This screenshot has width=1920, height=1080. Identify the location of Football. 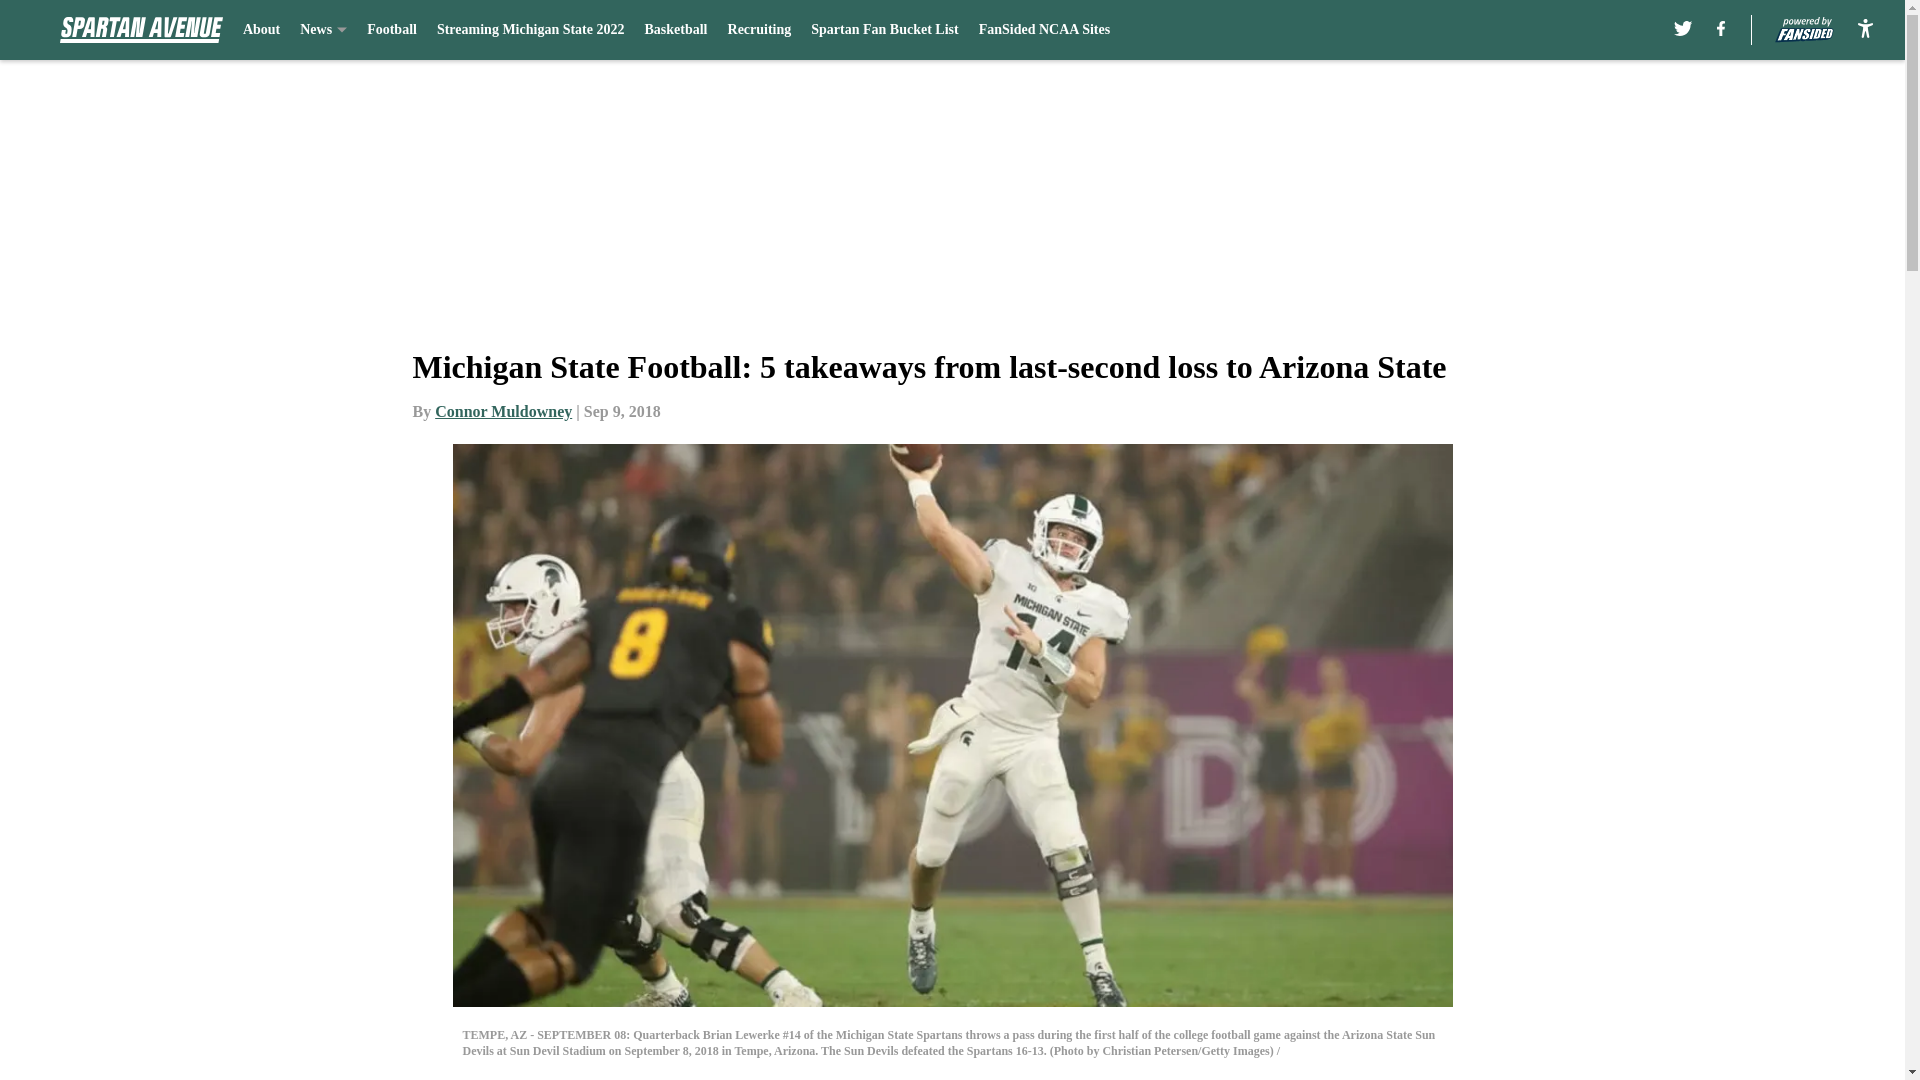
(391, 30).